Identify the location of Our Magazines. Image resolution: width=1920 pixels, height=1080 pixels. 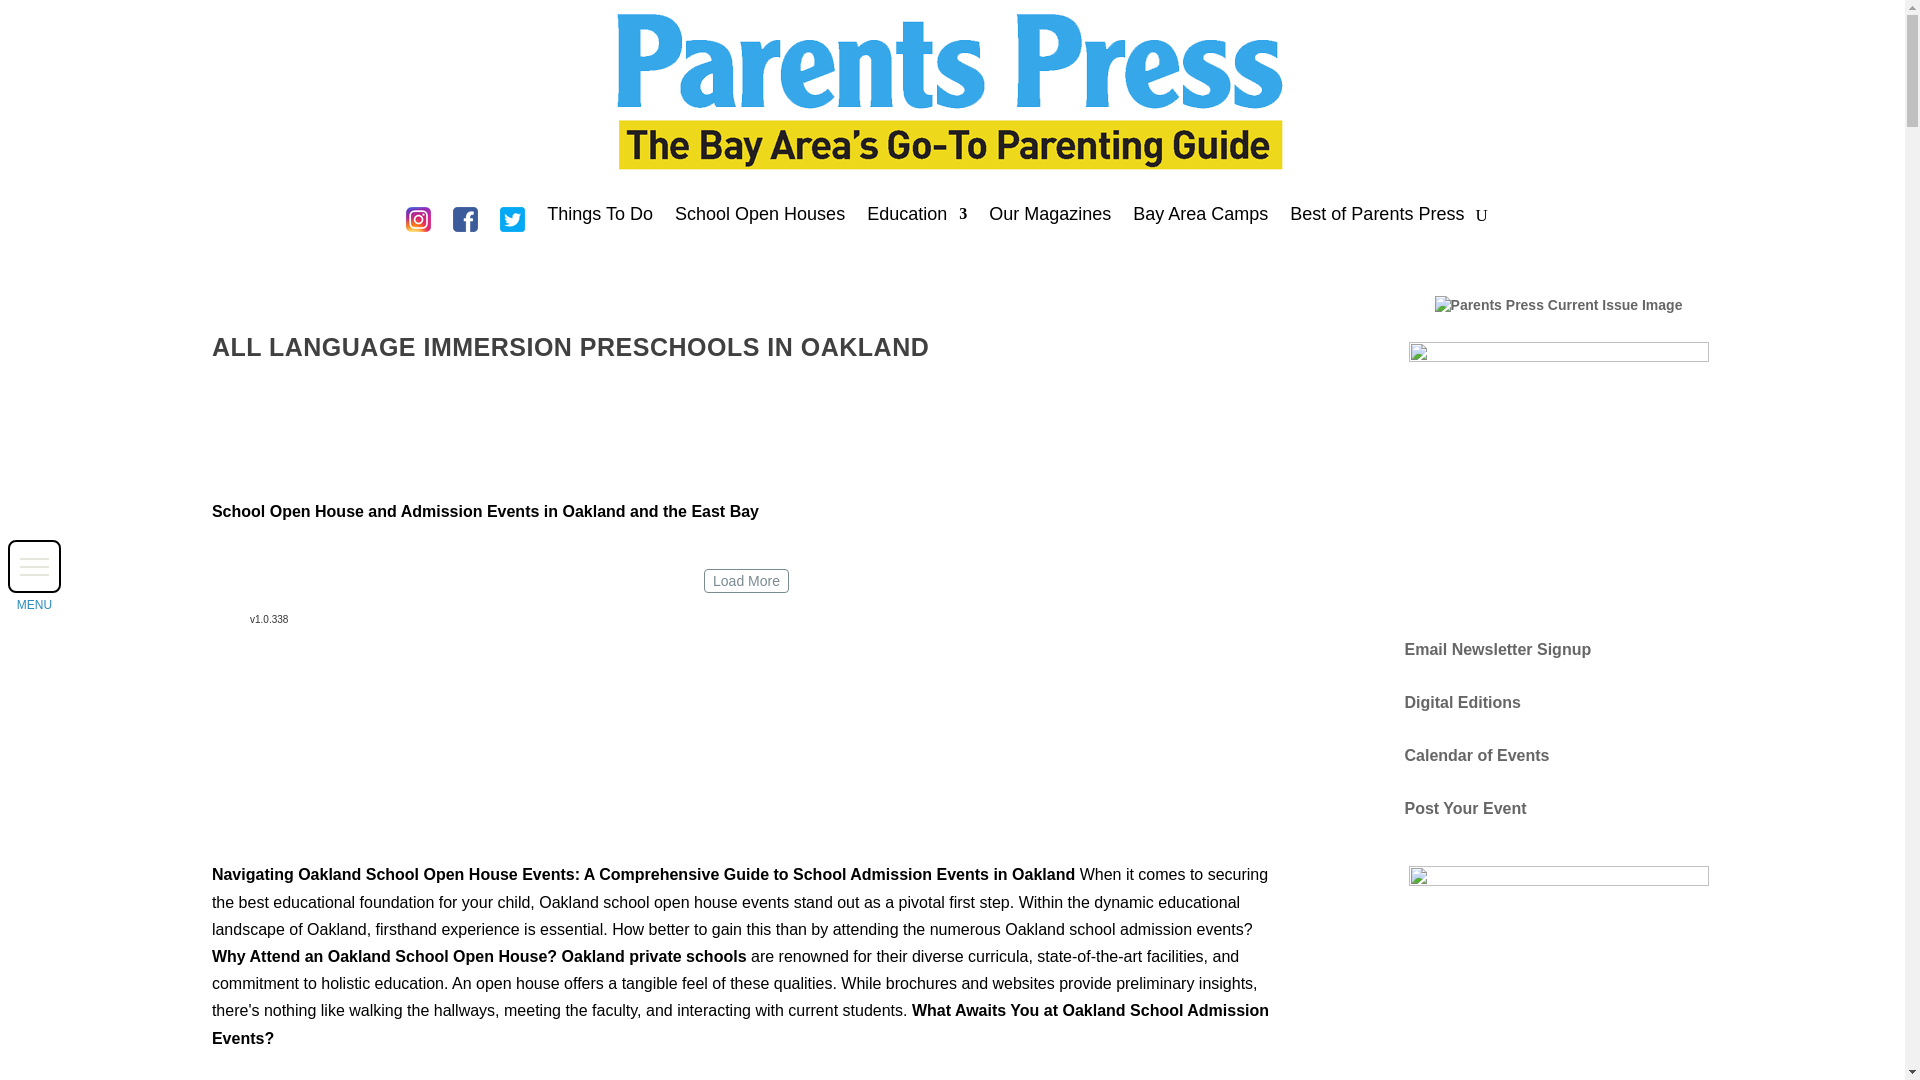
(1050, 224).